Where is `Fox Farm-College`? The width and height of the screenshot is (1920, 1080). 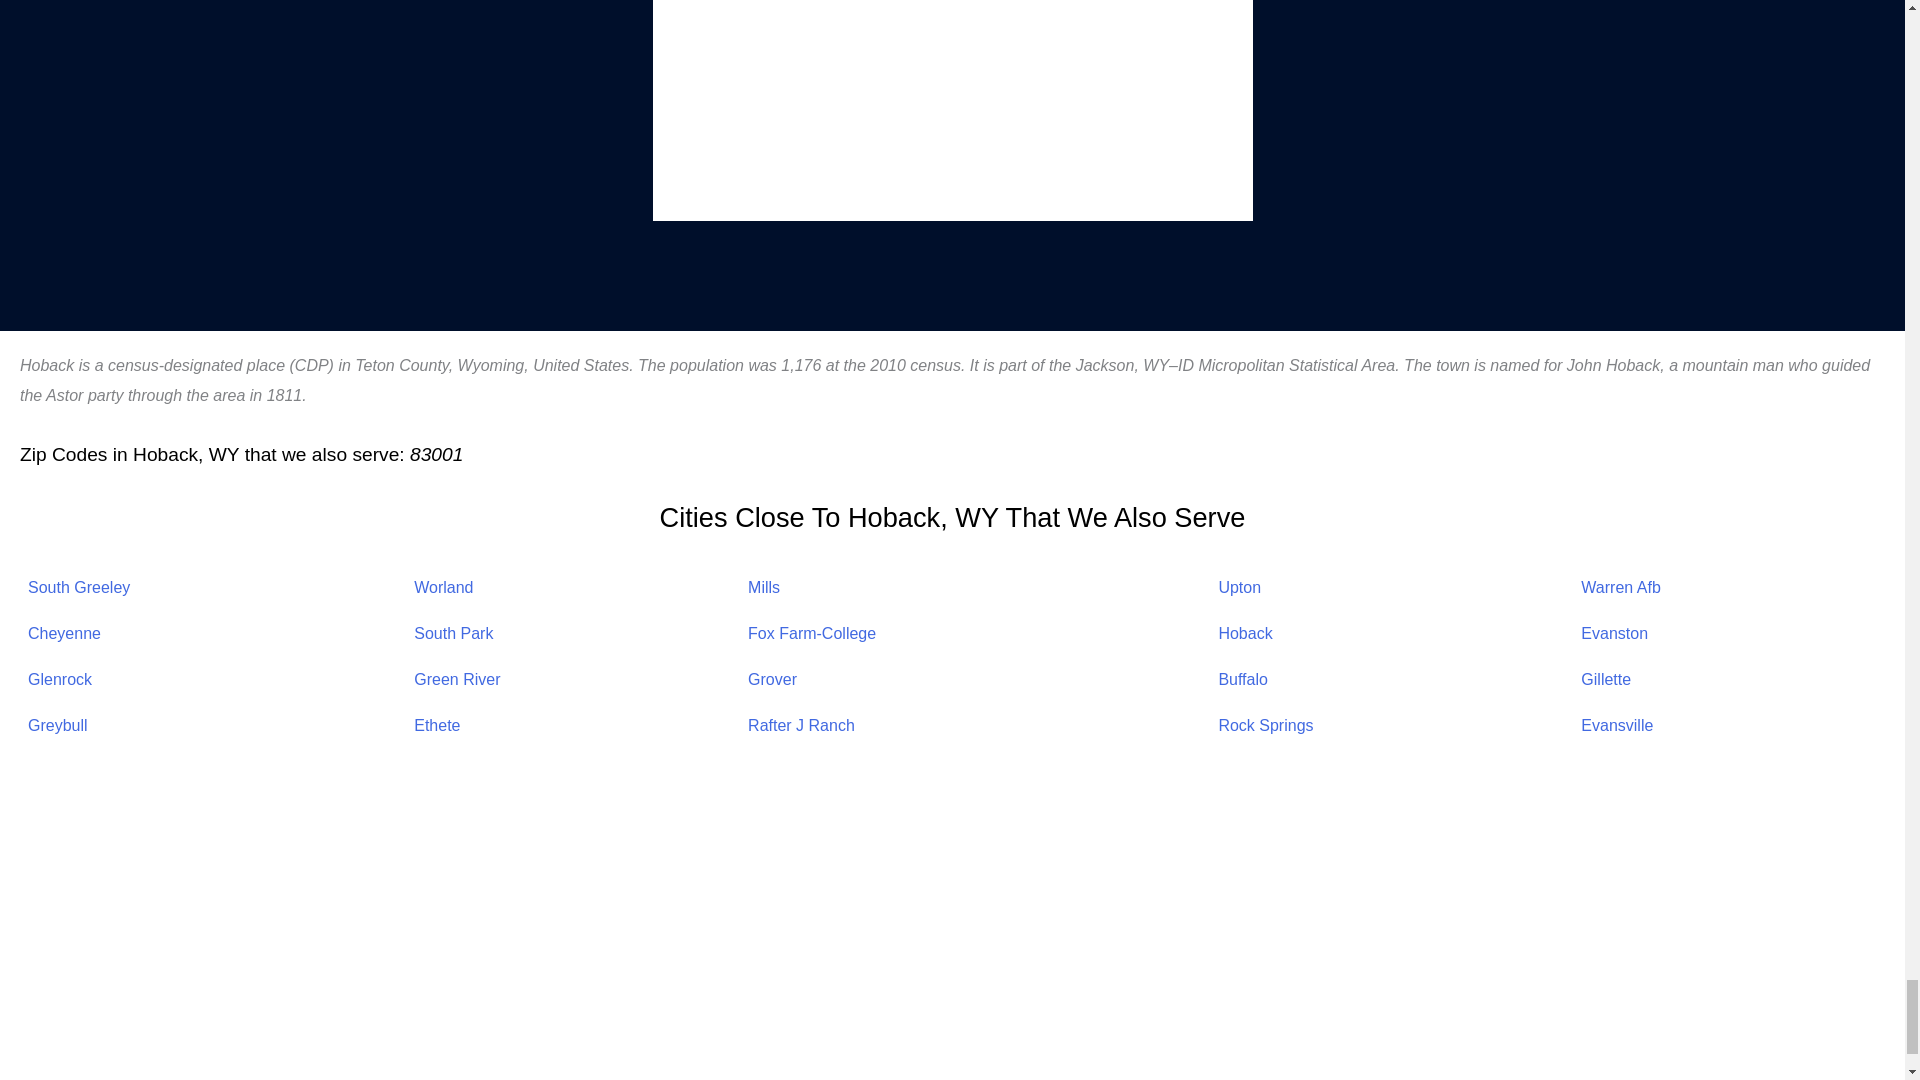
Fox Farm-College is located at coordinates (812, 633).